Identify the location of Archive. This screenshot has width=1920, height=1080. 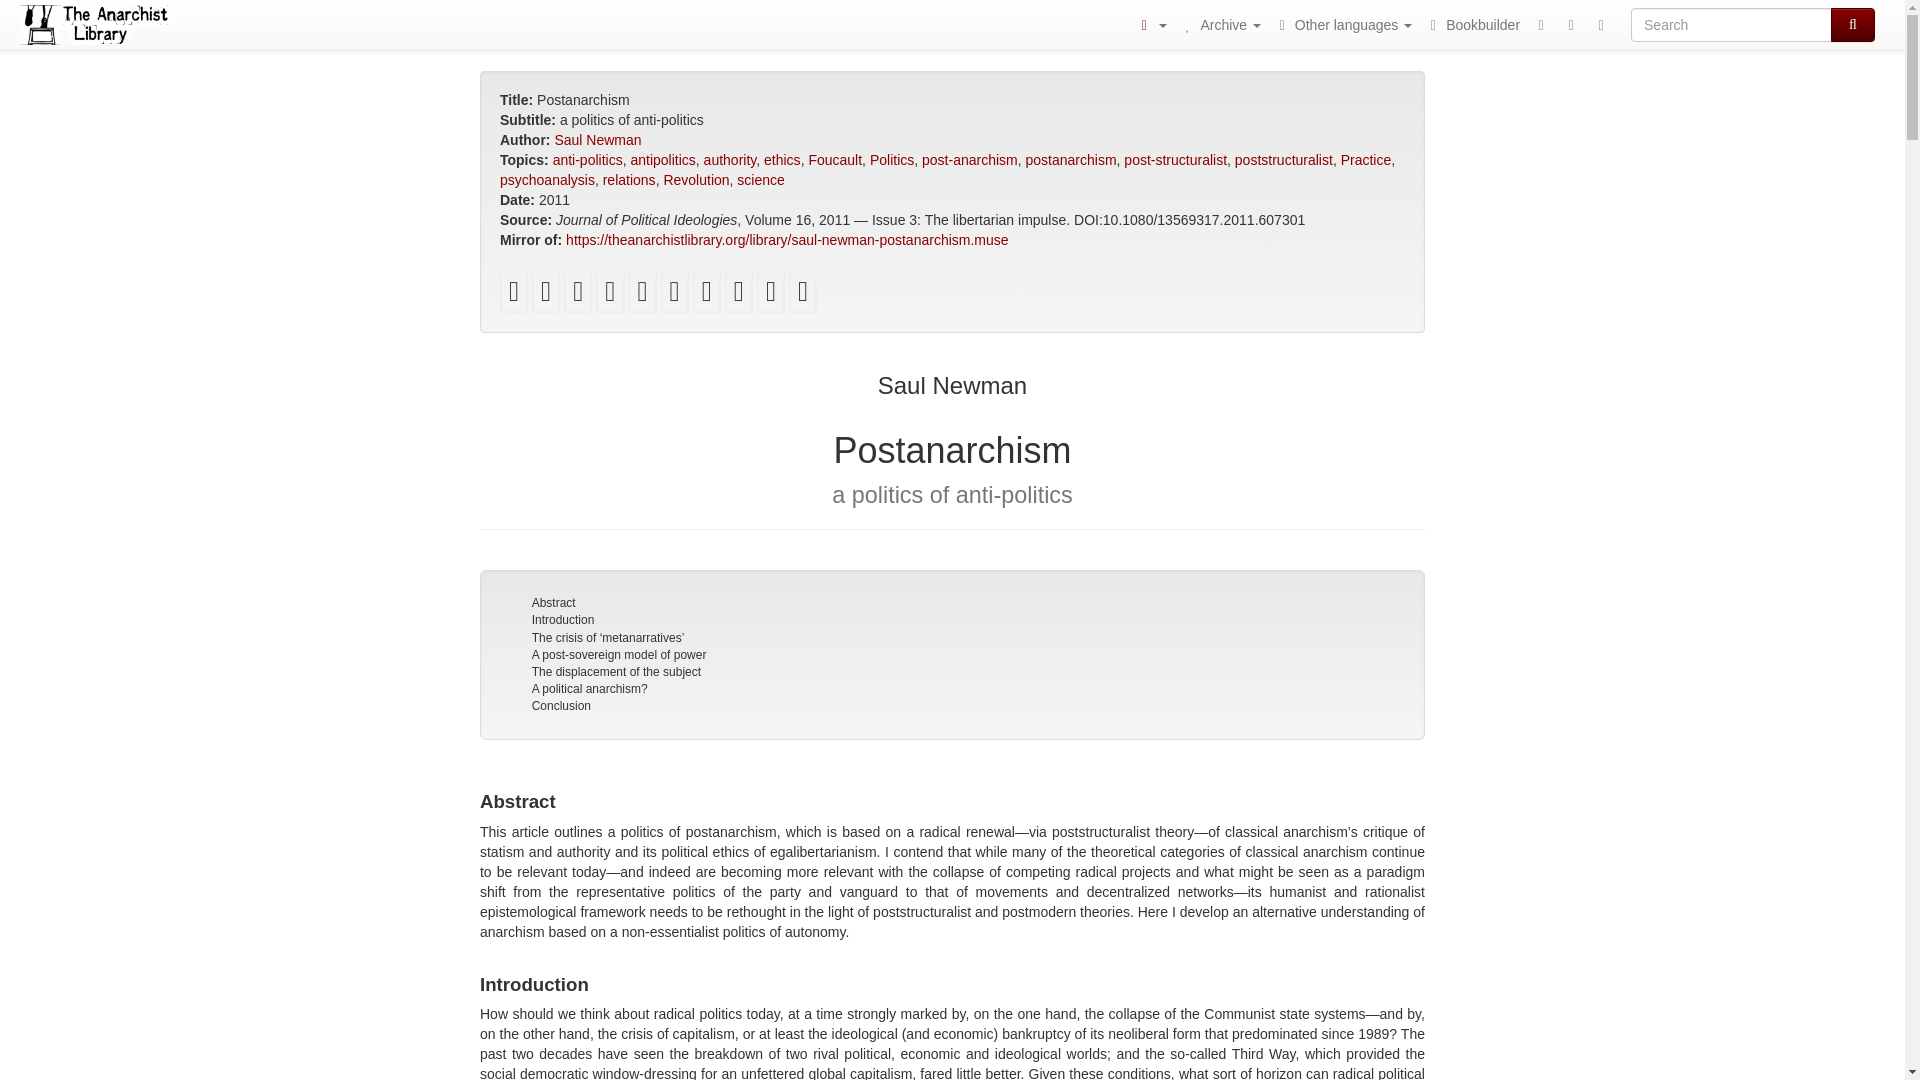
(1220, 24).